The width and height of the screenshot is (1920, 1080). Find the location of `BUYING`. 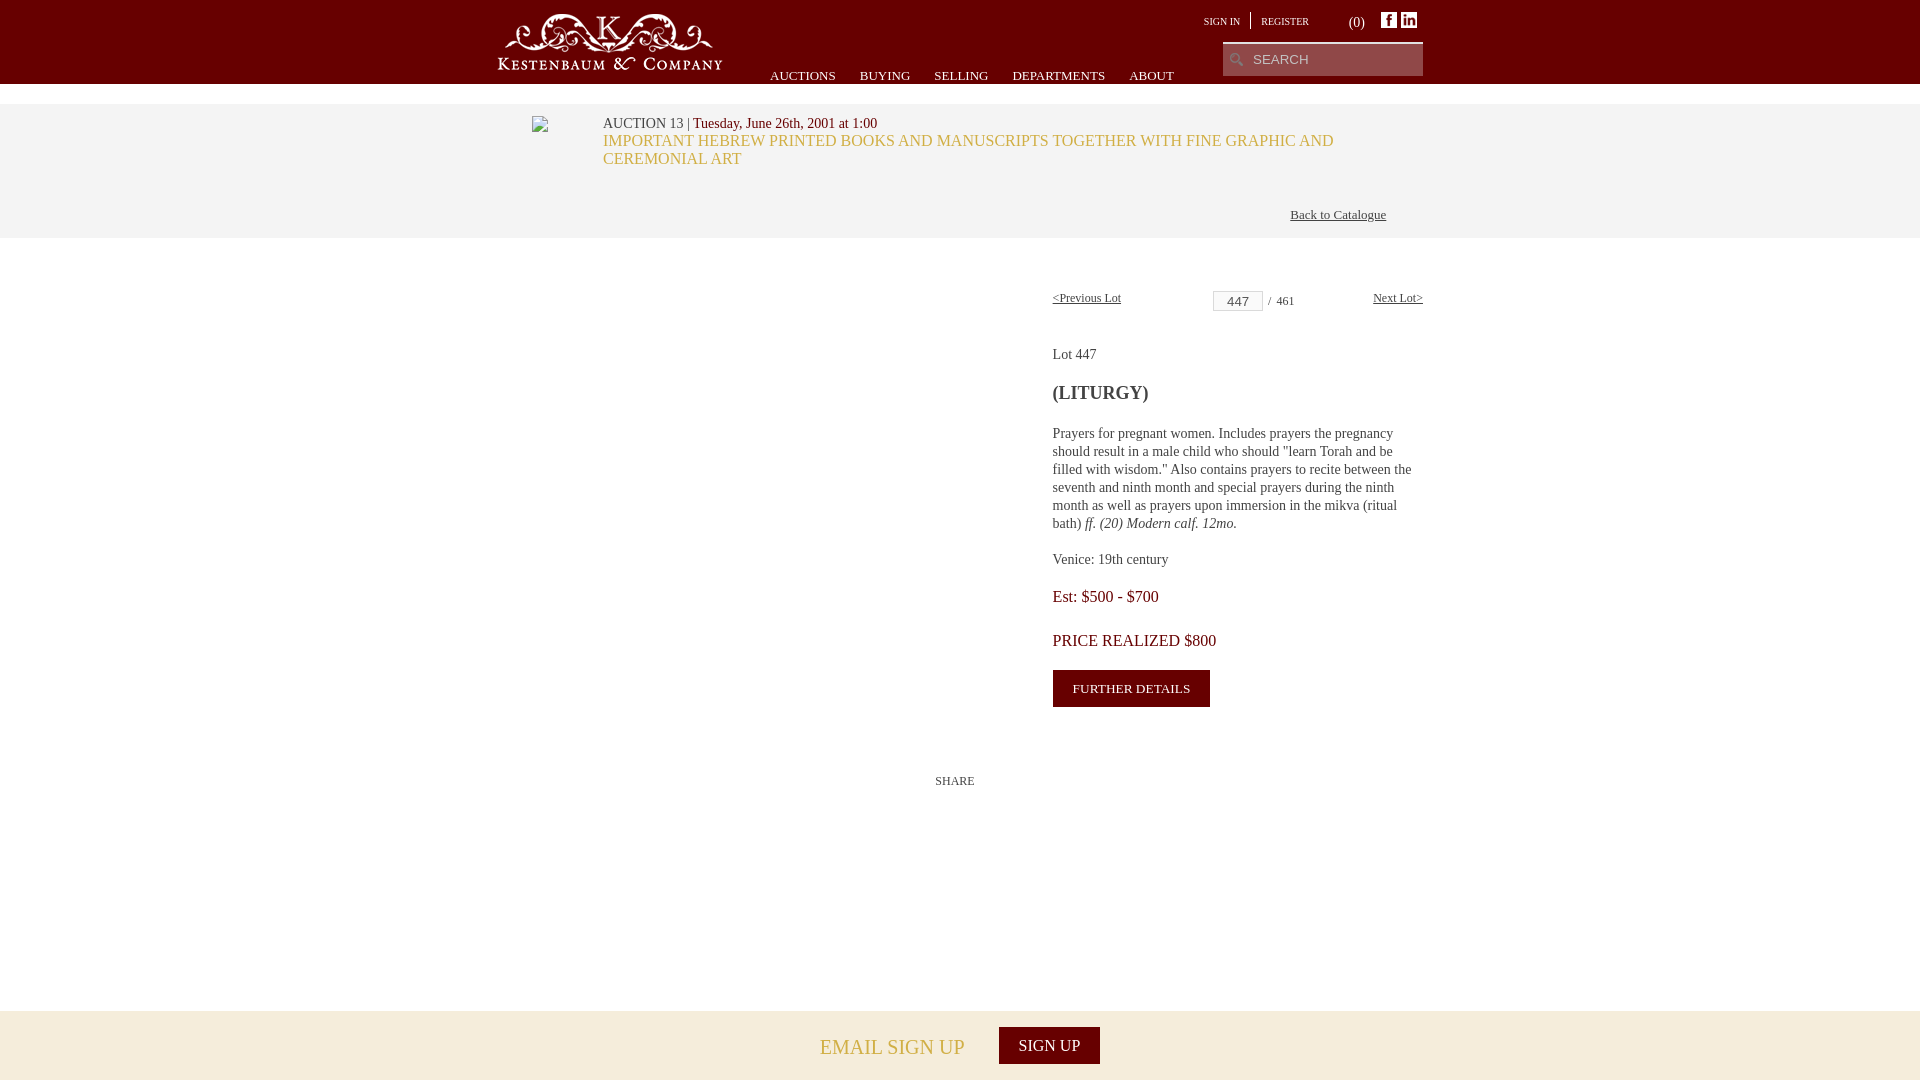

BUYING is located at coordinates (885, 75).